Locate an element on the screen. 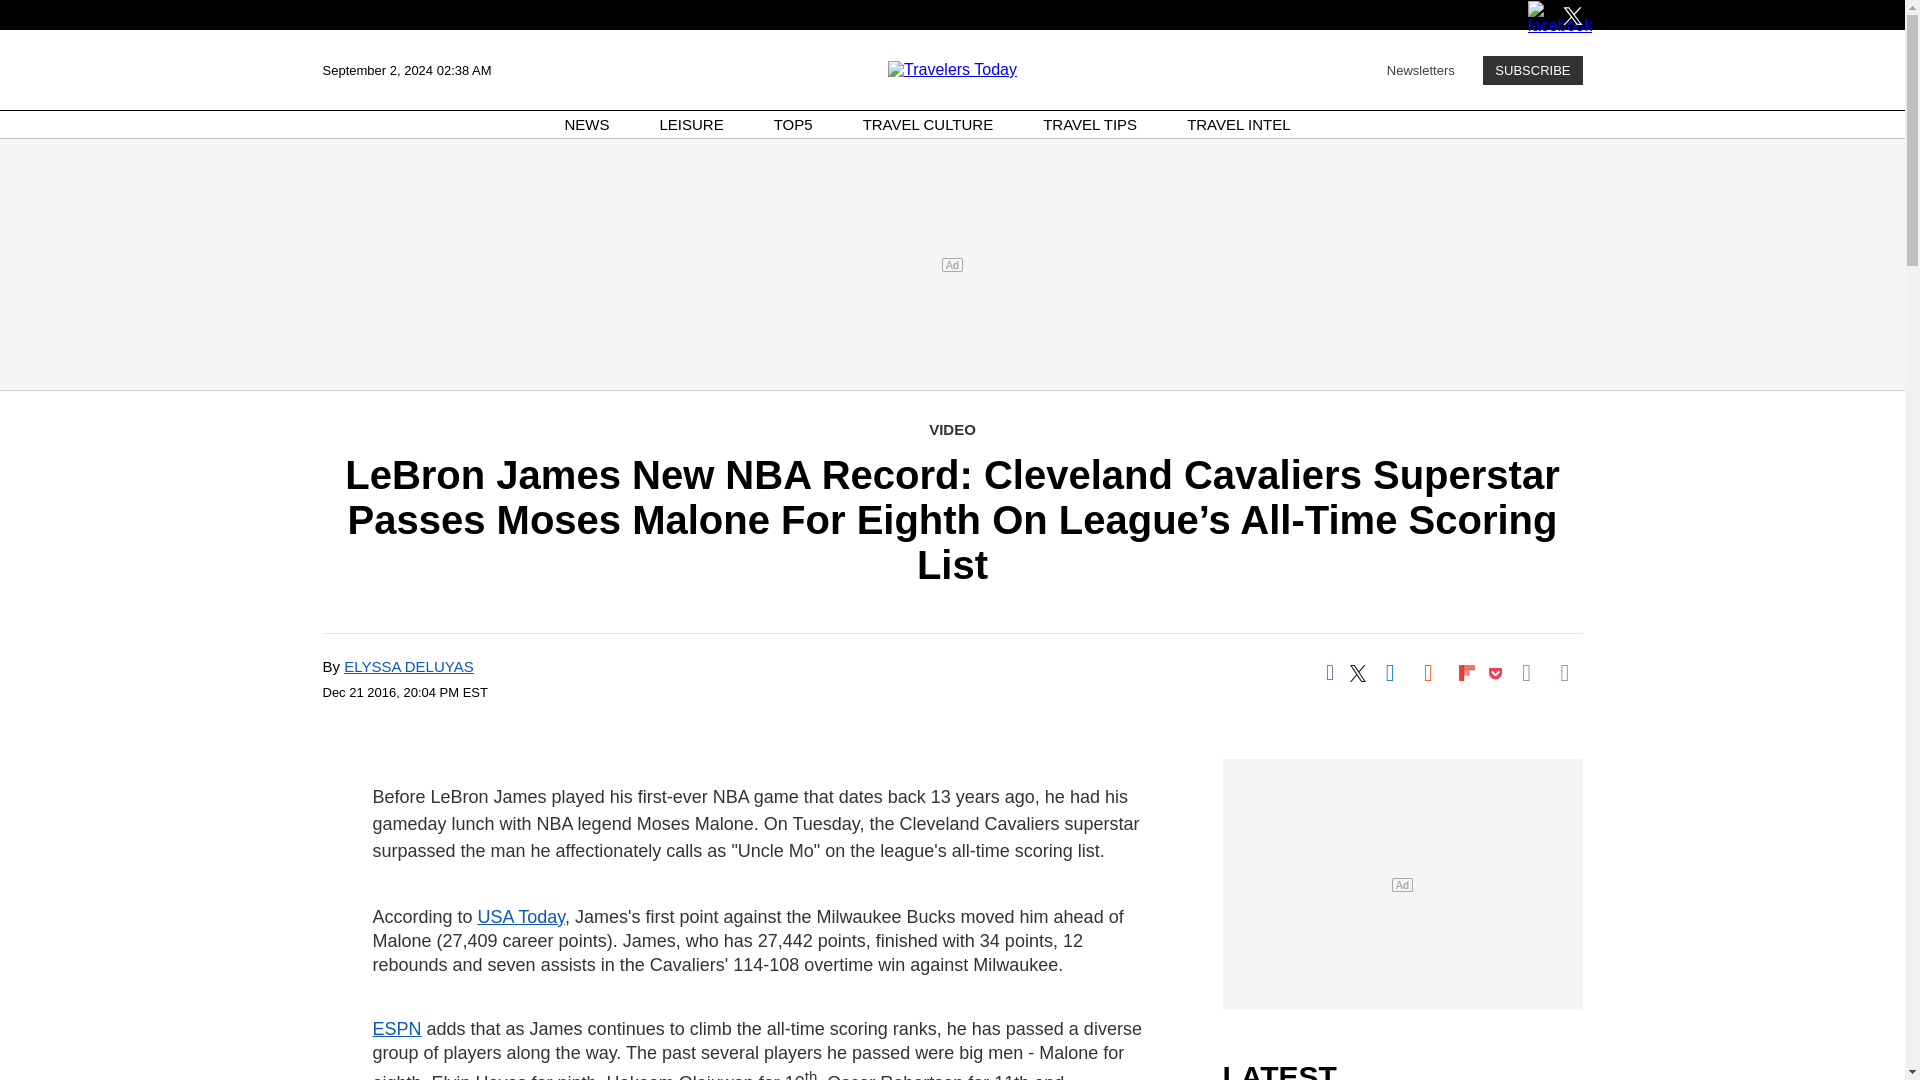 The width and height of the screenshot is (1920, 1080). ESPN is located at coordinates (396, 1028).